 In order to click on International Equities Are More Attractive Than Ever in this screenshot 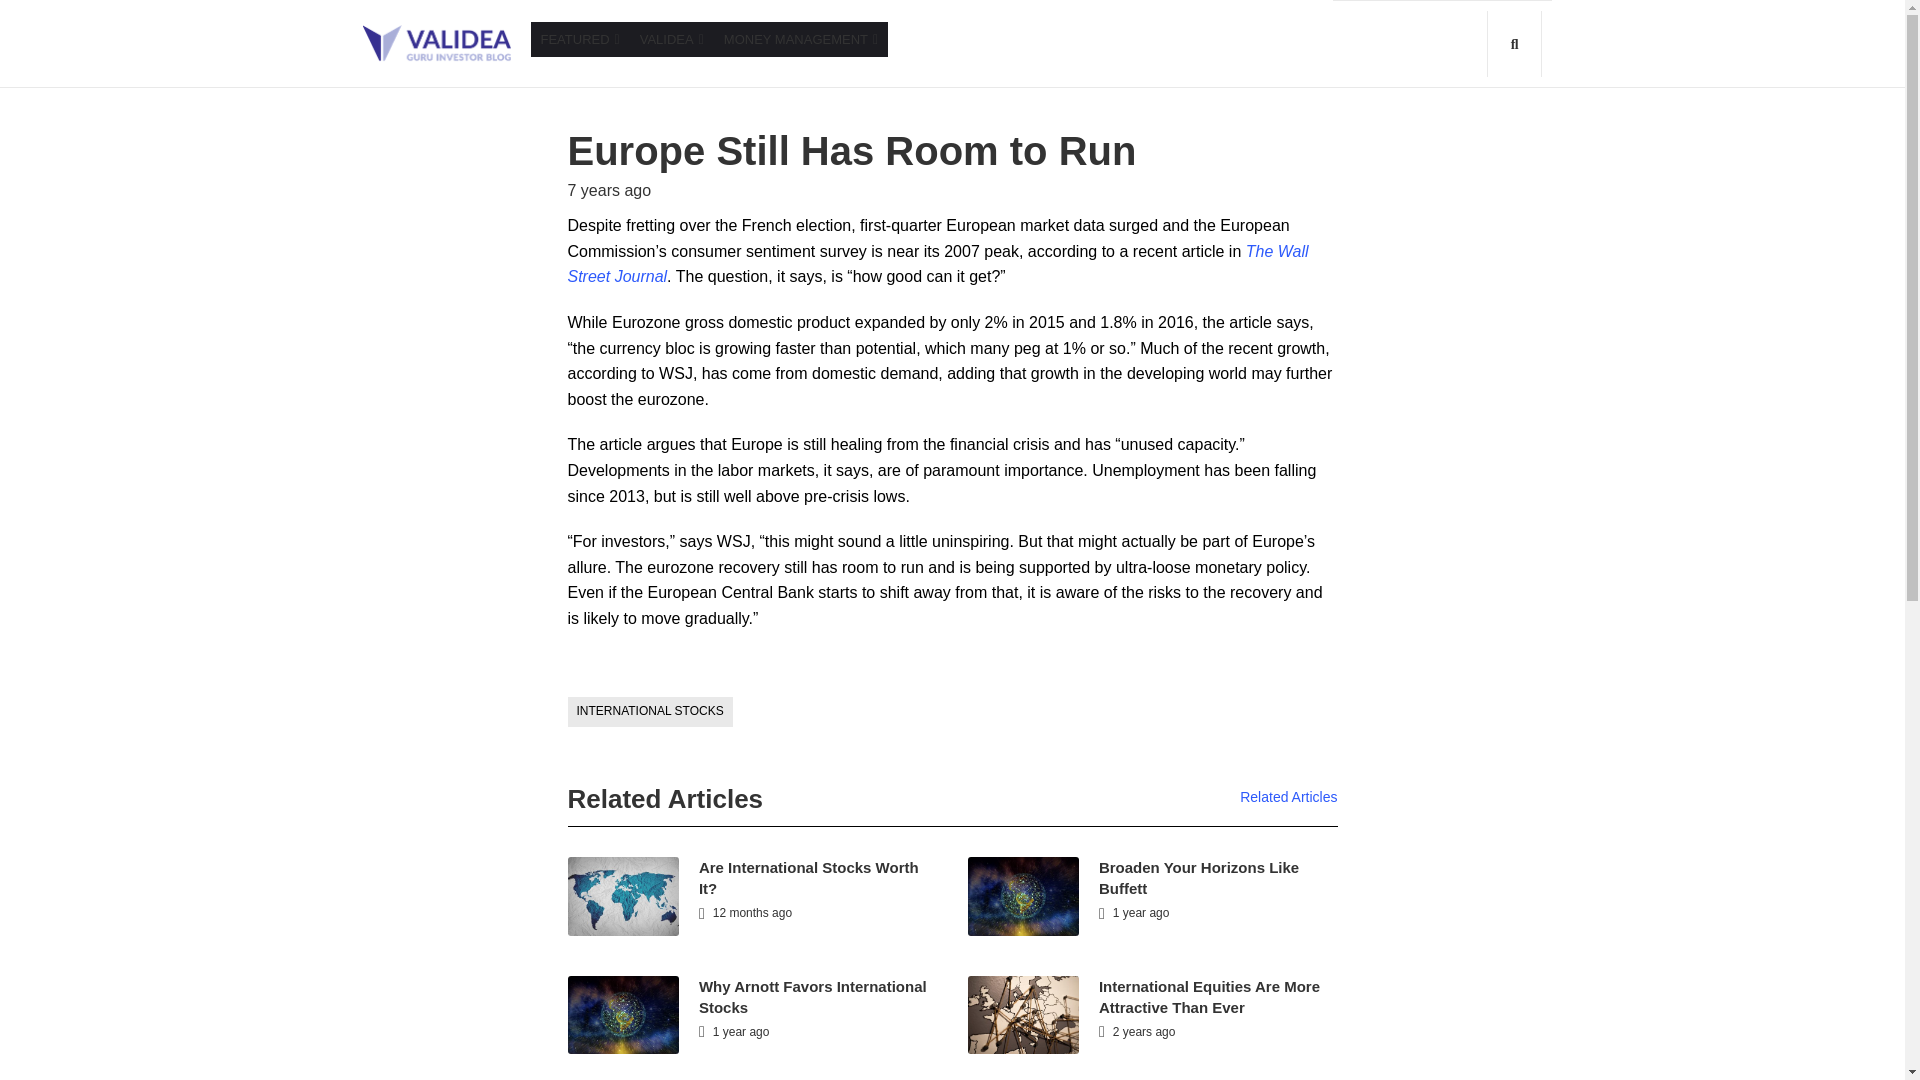, I will do `click(1209, 997)`.